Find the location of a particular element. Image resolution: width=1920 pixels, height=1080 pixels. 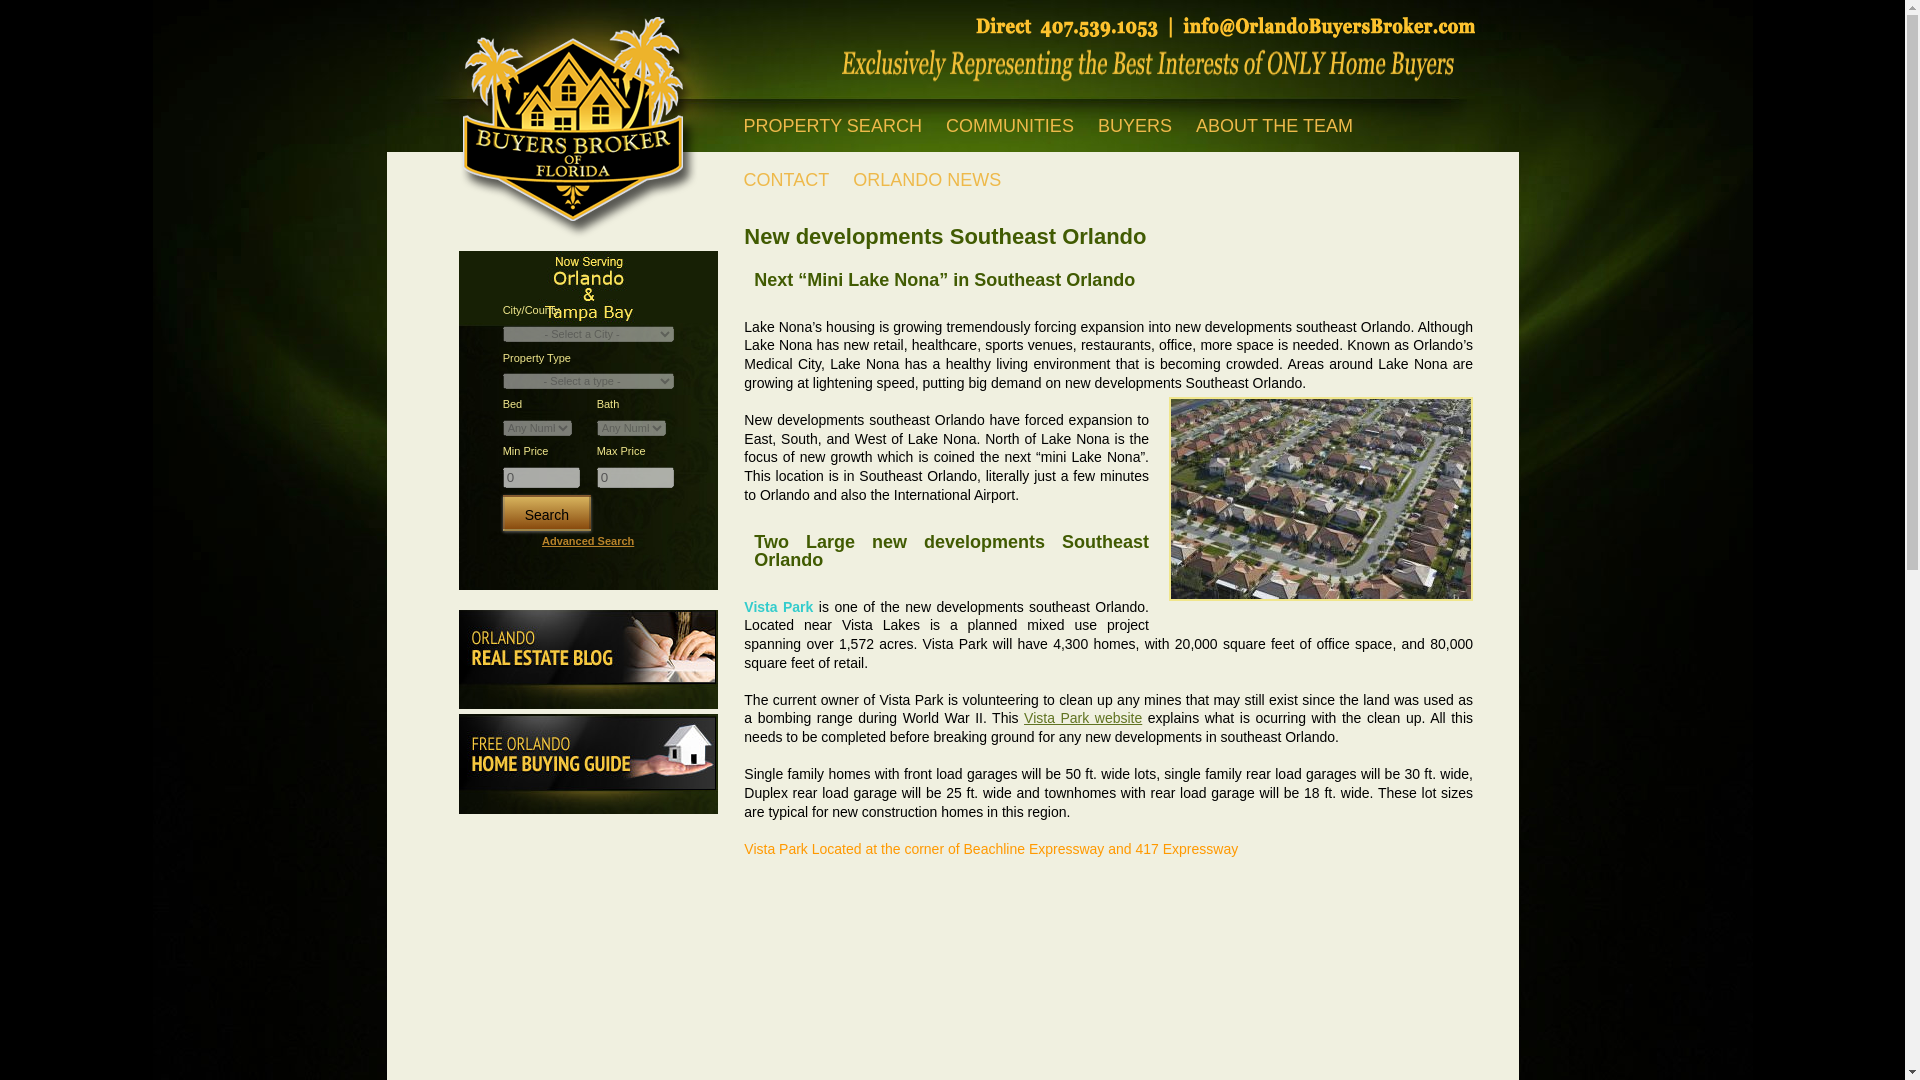

COMMUNITIES is located at coordinates (1010, 126).